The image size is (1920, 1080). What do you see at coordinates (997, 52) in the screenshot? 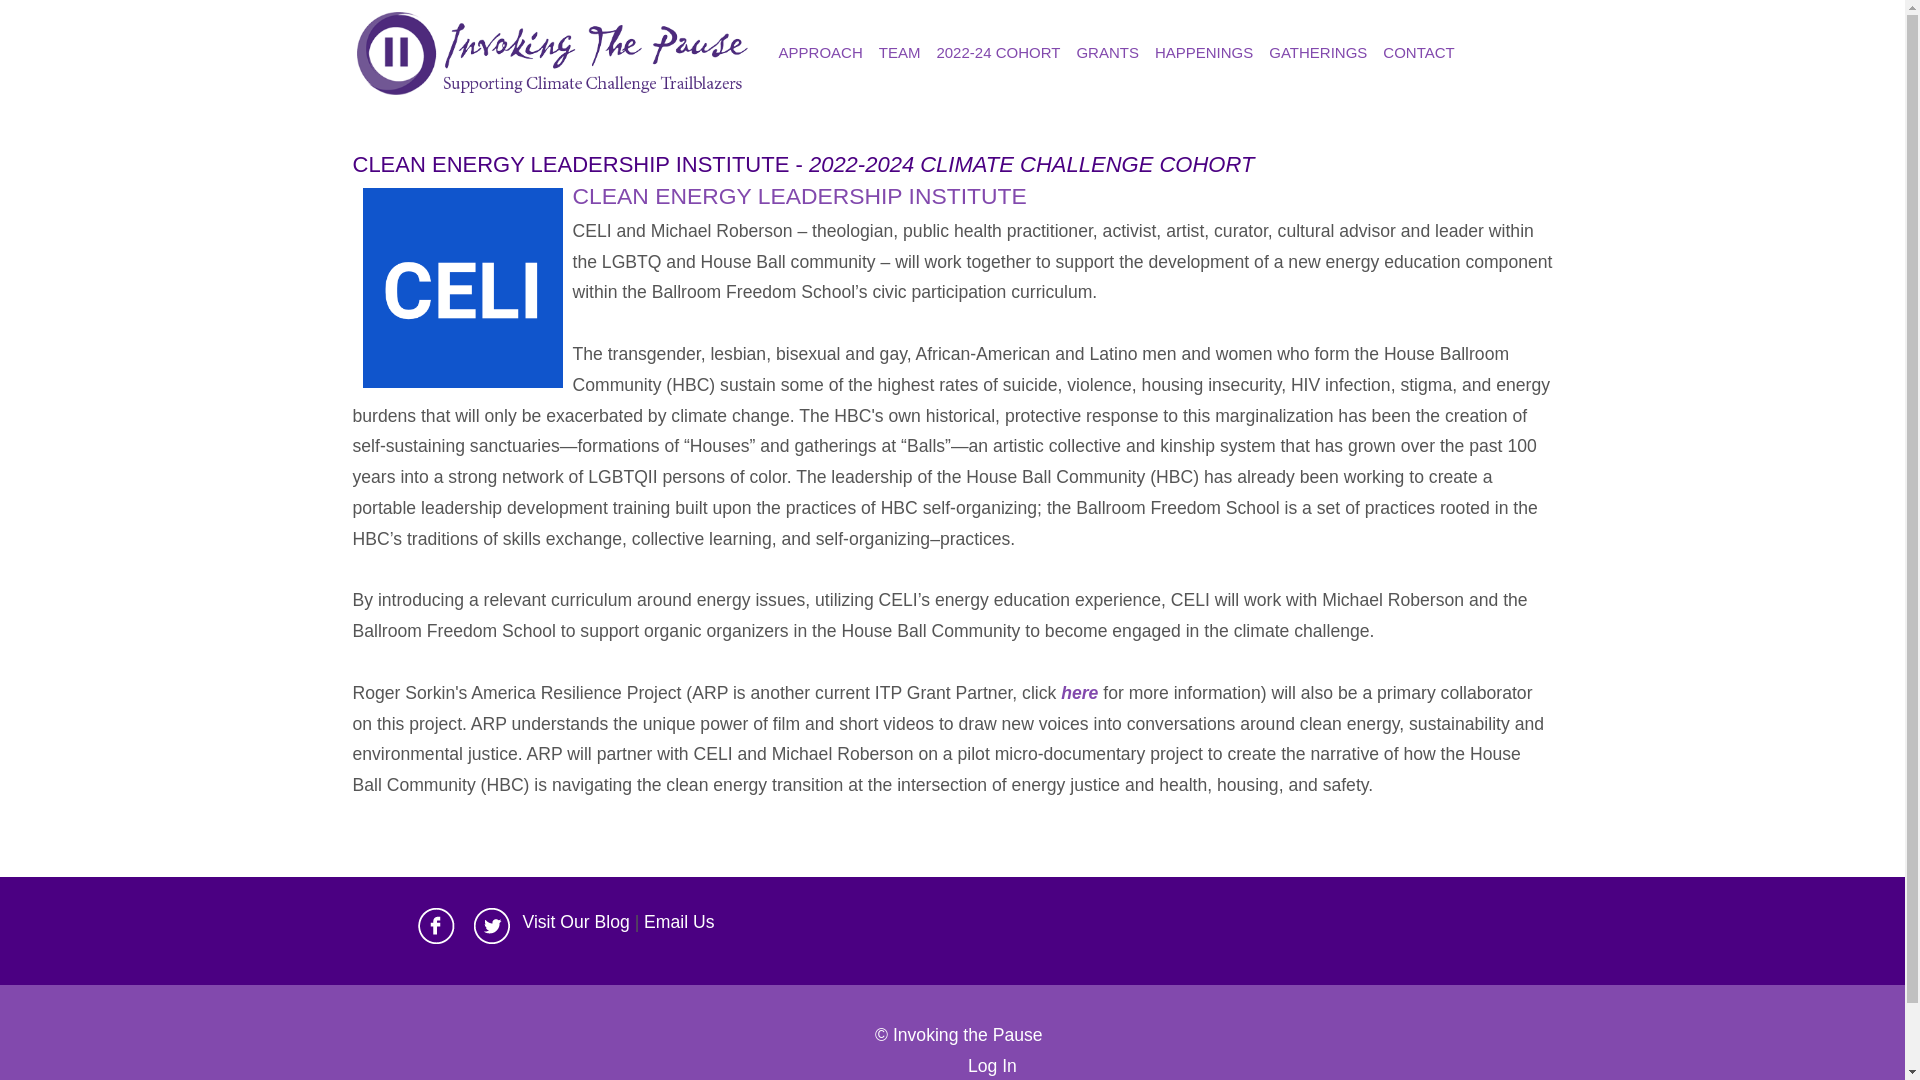
I see `2022-24 COHORT` at bounding box center [997, 52].